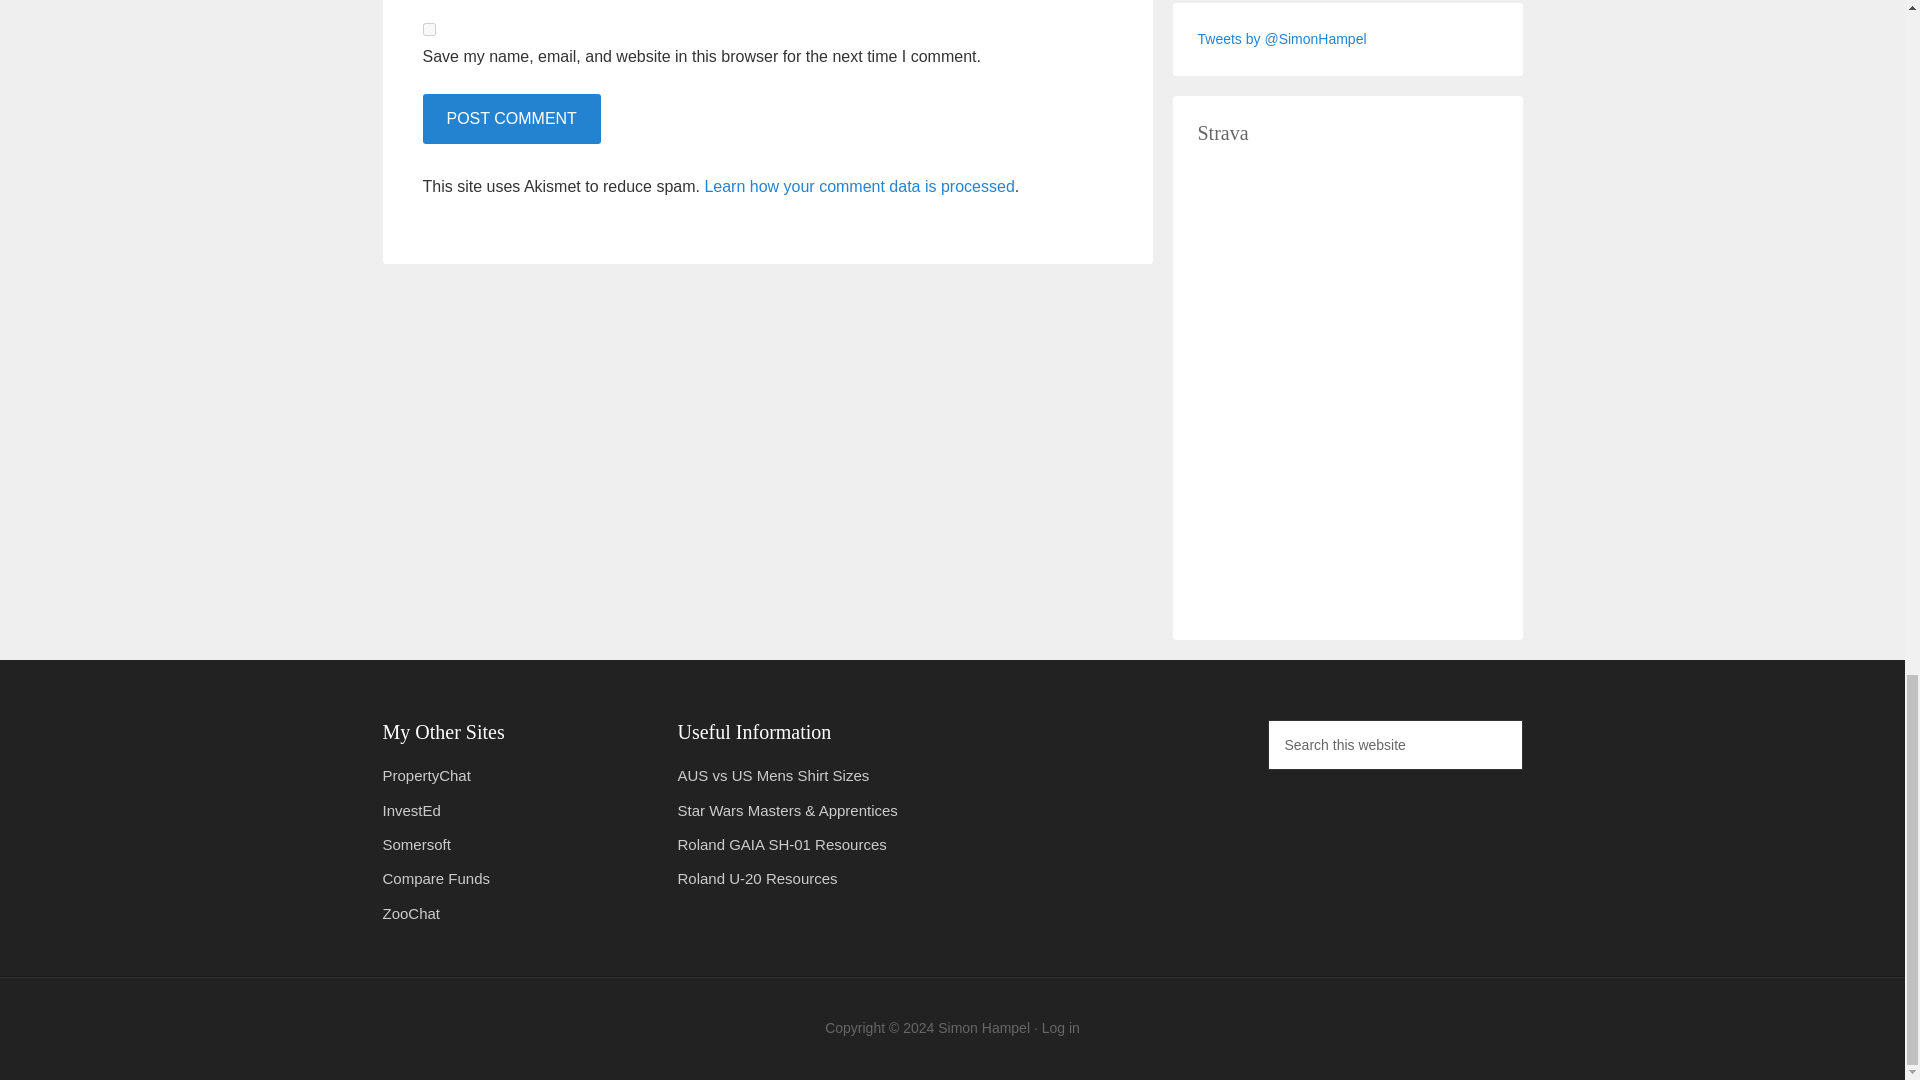 This screenshot has height=1080, width=1920. I want to click on Compare Managed Funds and ETFs, so click(436, 878).